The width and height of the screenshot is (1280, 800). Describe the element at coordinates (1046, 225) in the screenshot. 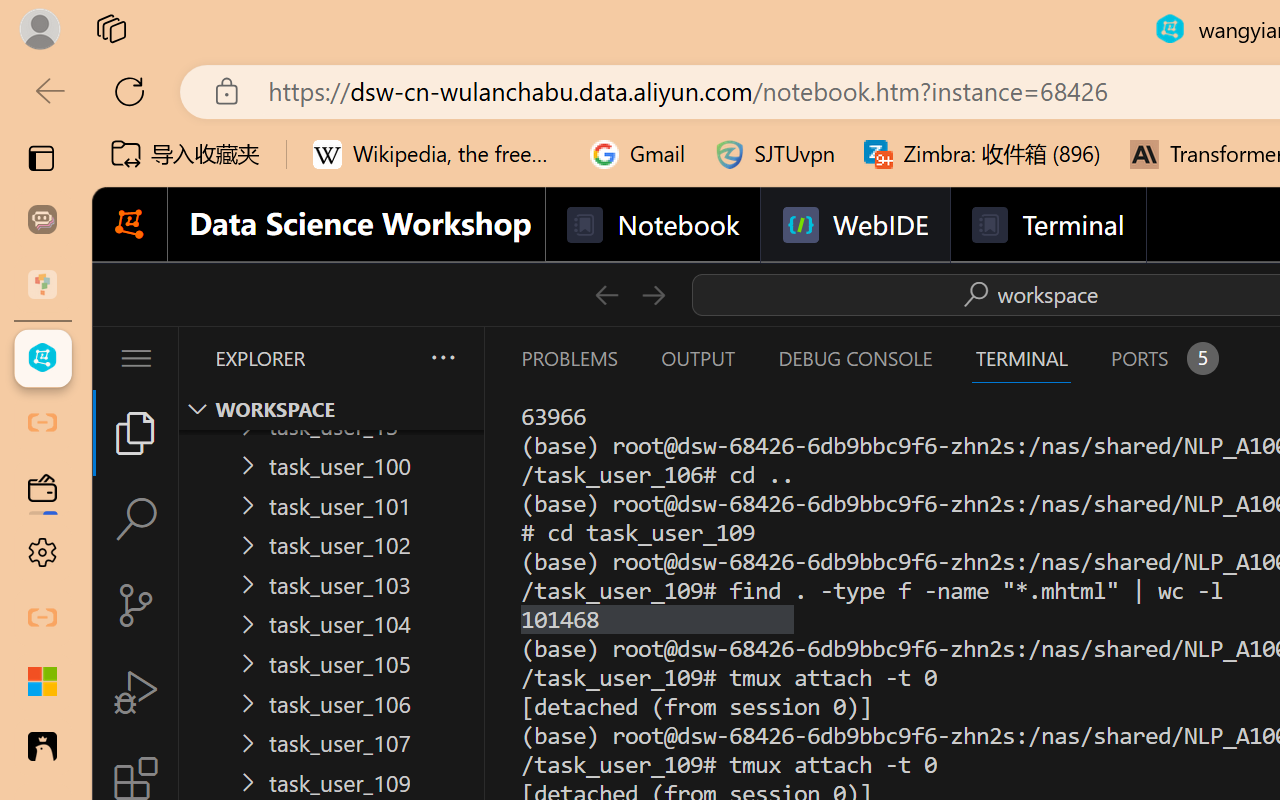

I see `Terminal` at that location.